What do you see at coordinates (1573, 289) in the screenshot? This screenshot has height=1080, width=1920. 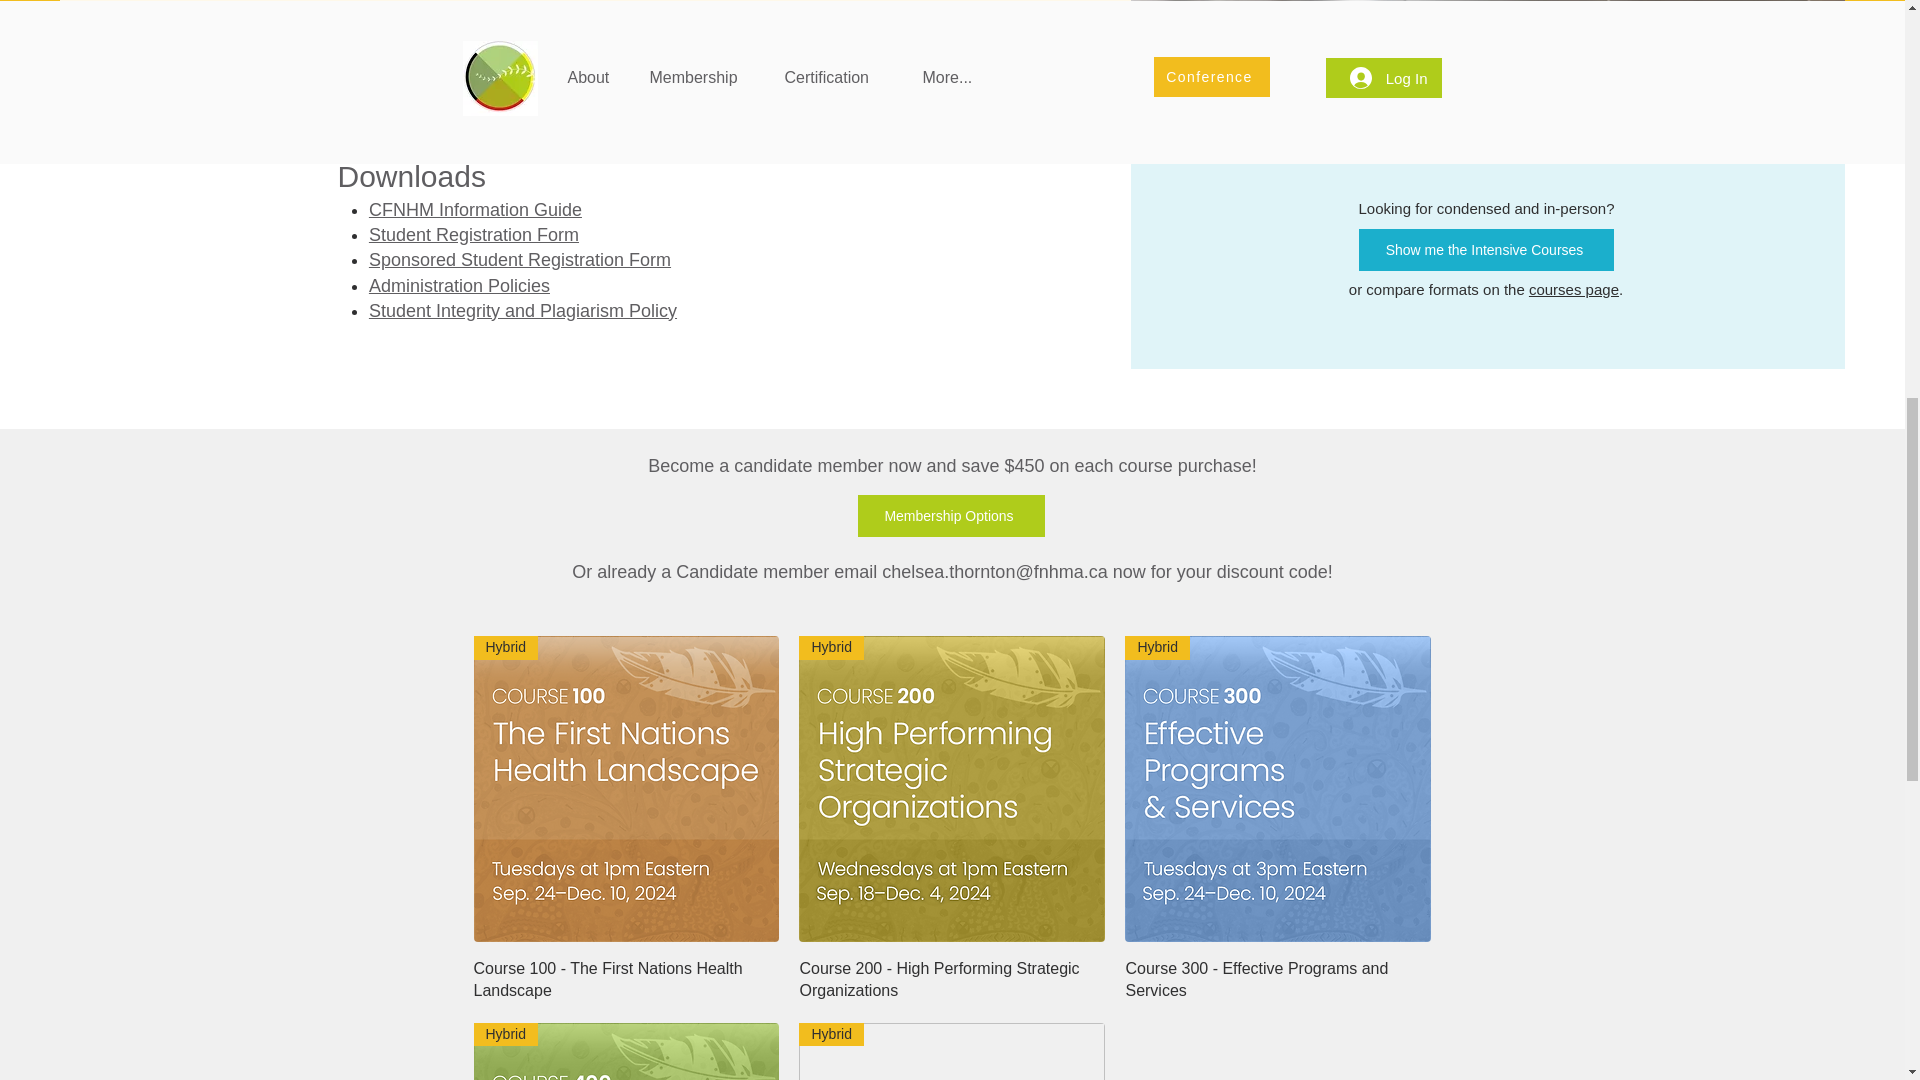 I see `courses page` at bounding box center [1573, 289].